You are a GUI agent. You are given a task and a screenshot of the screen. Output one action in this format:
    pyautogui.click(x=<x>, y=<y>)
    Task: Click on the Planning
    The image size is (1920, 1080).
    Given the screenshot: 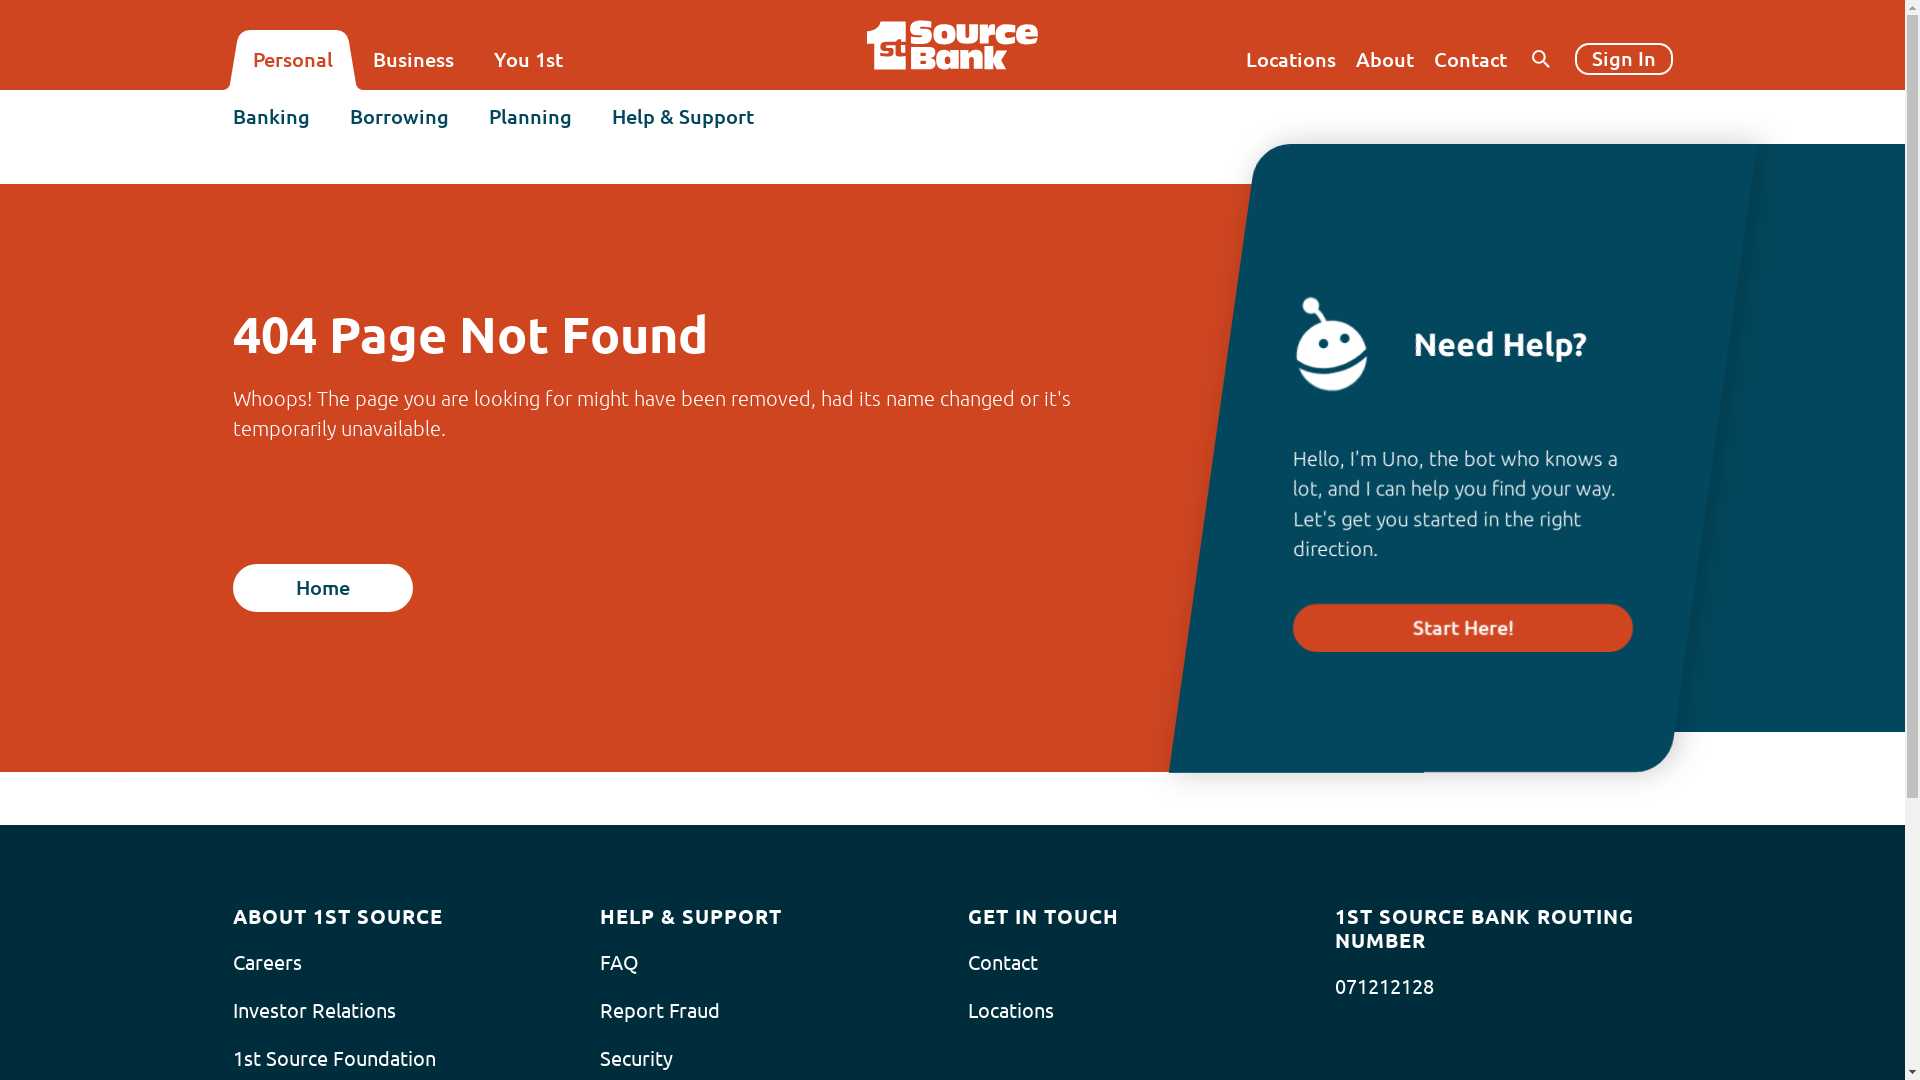 What is the action you would take?
    pyautogui.click(x=530, y=117)
    